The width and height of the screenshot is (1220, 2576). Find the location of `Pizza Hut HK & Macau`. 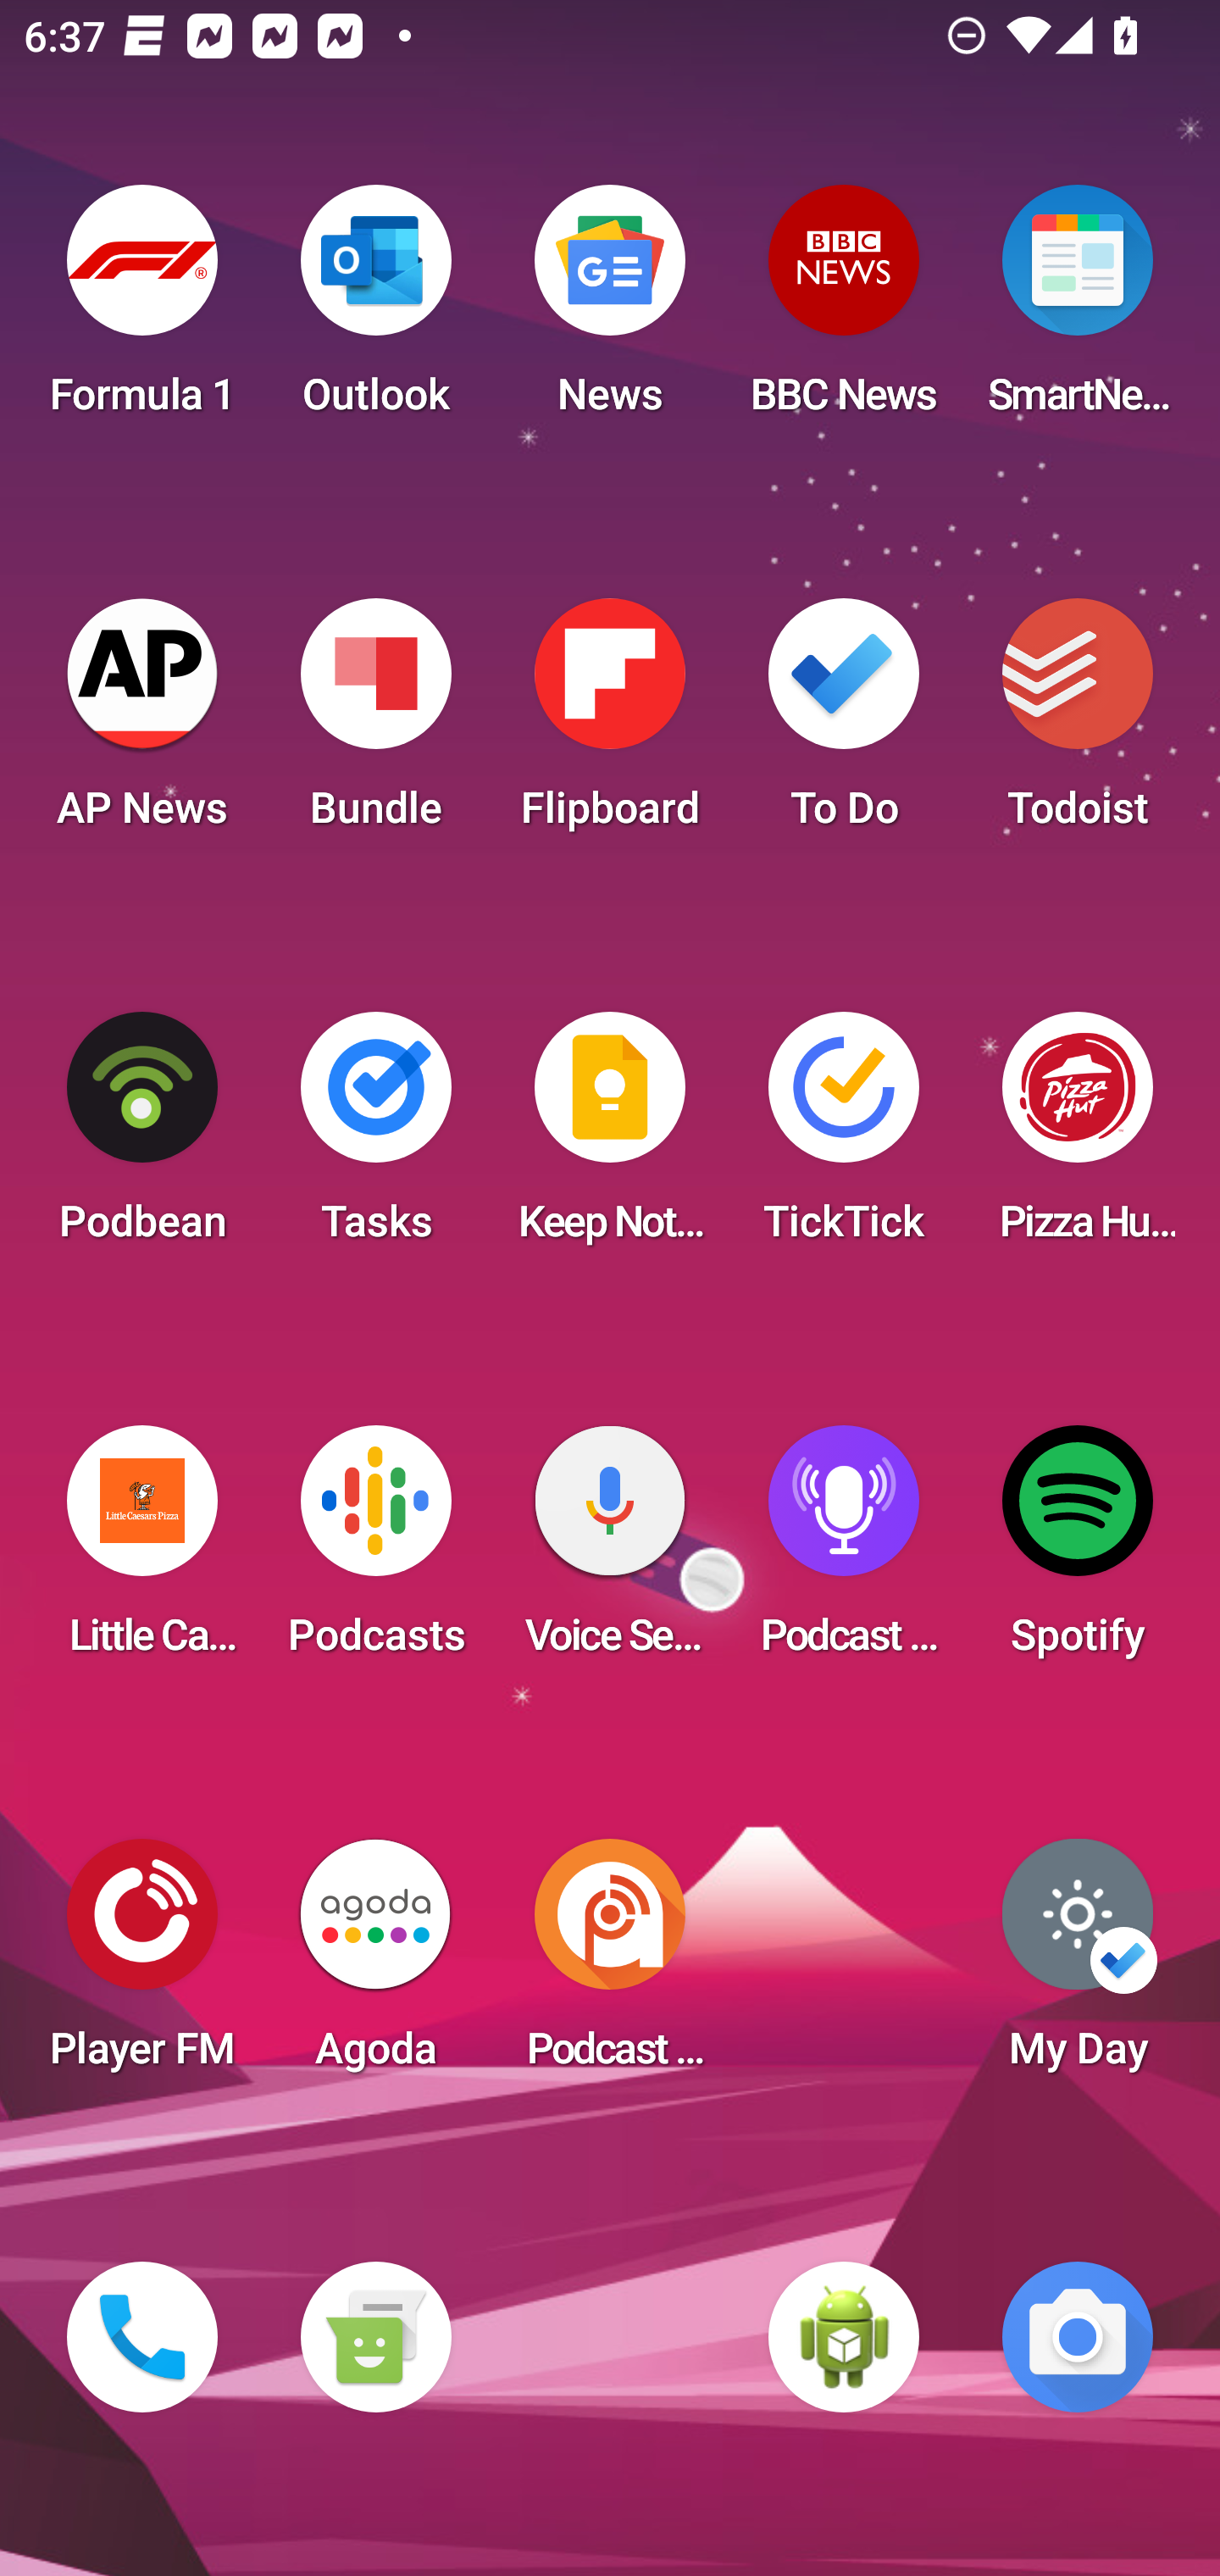

Pizza Hut HK & Macau is located at coordinates (1078, 1137).